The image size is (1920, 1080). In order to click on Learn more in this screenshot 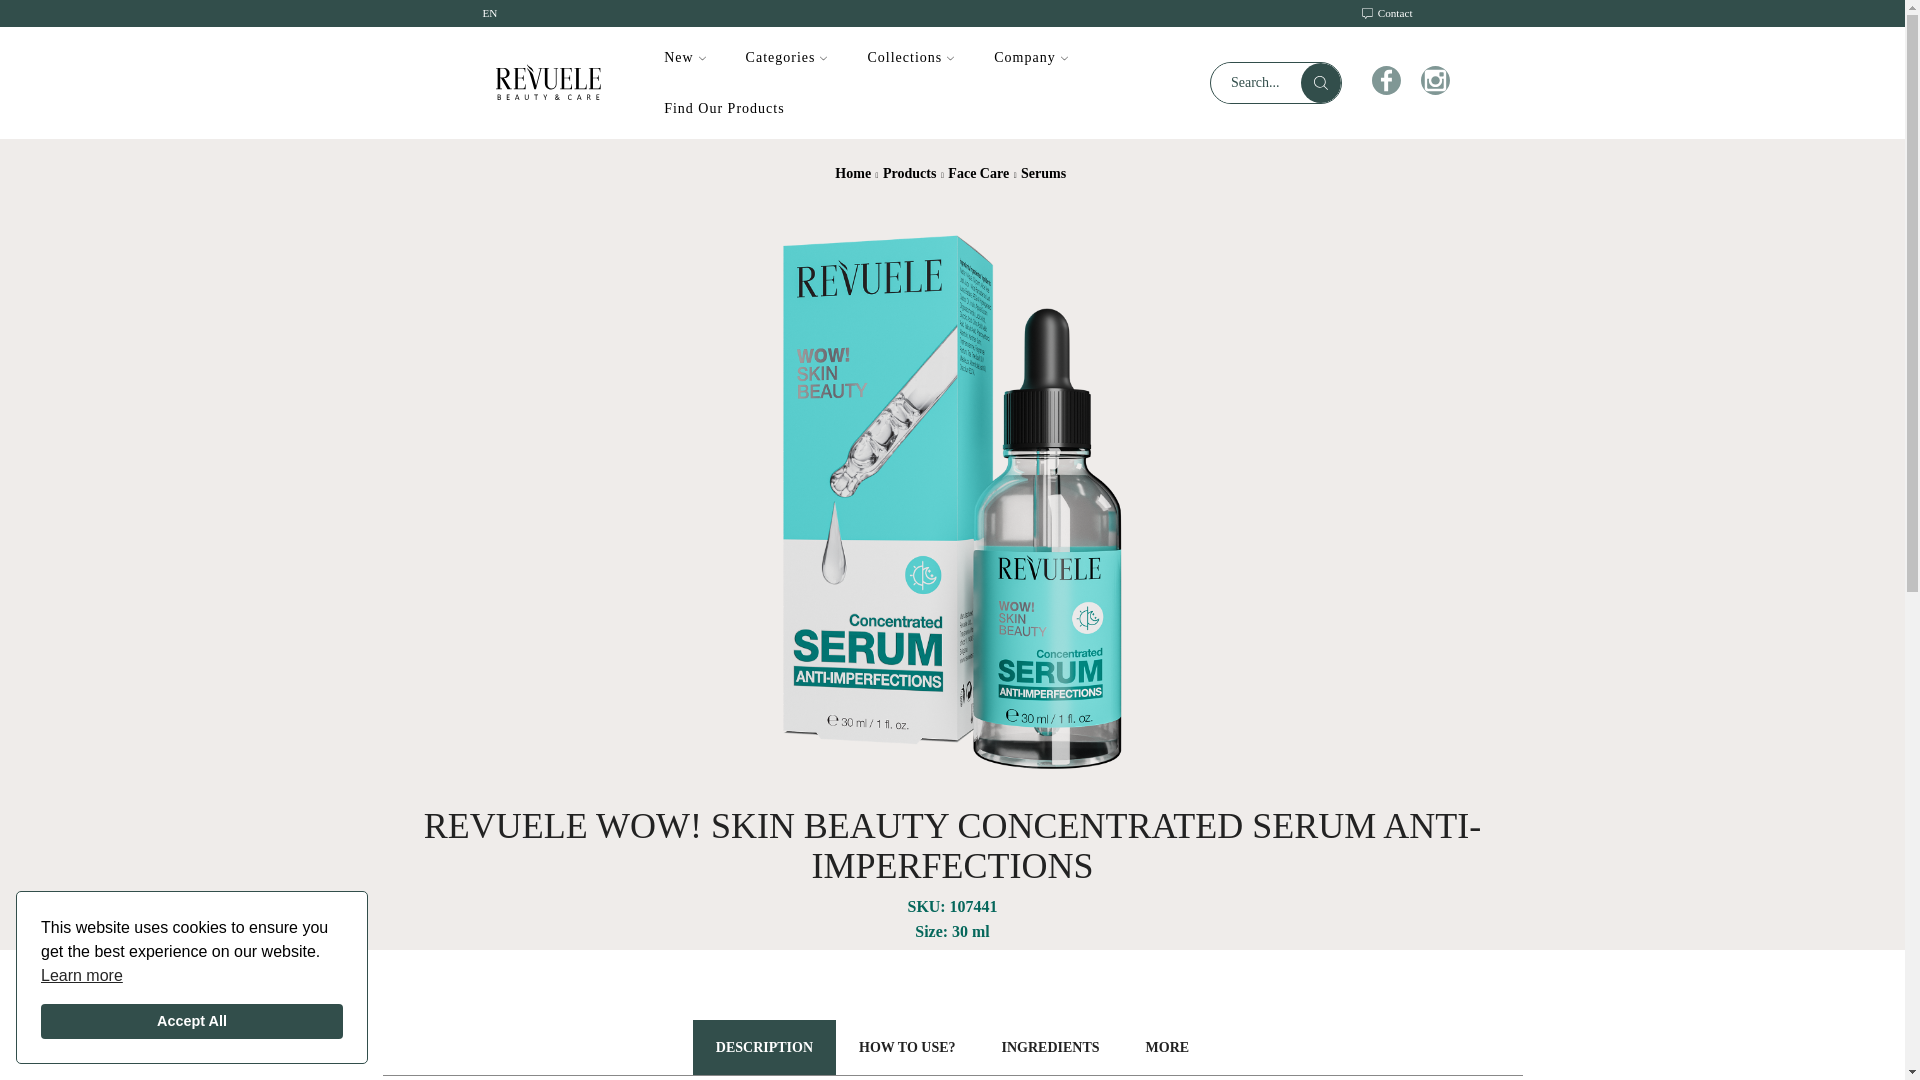, I will do `click(81, 976)`.